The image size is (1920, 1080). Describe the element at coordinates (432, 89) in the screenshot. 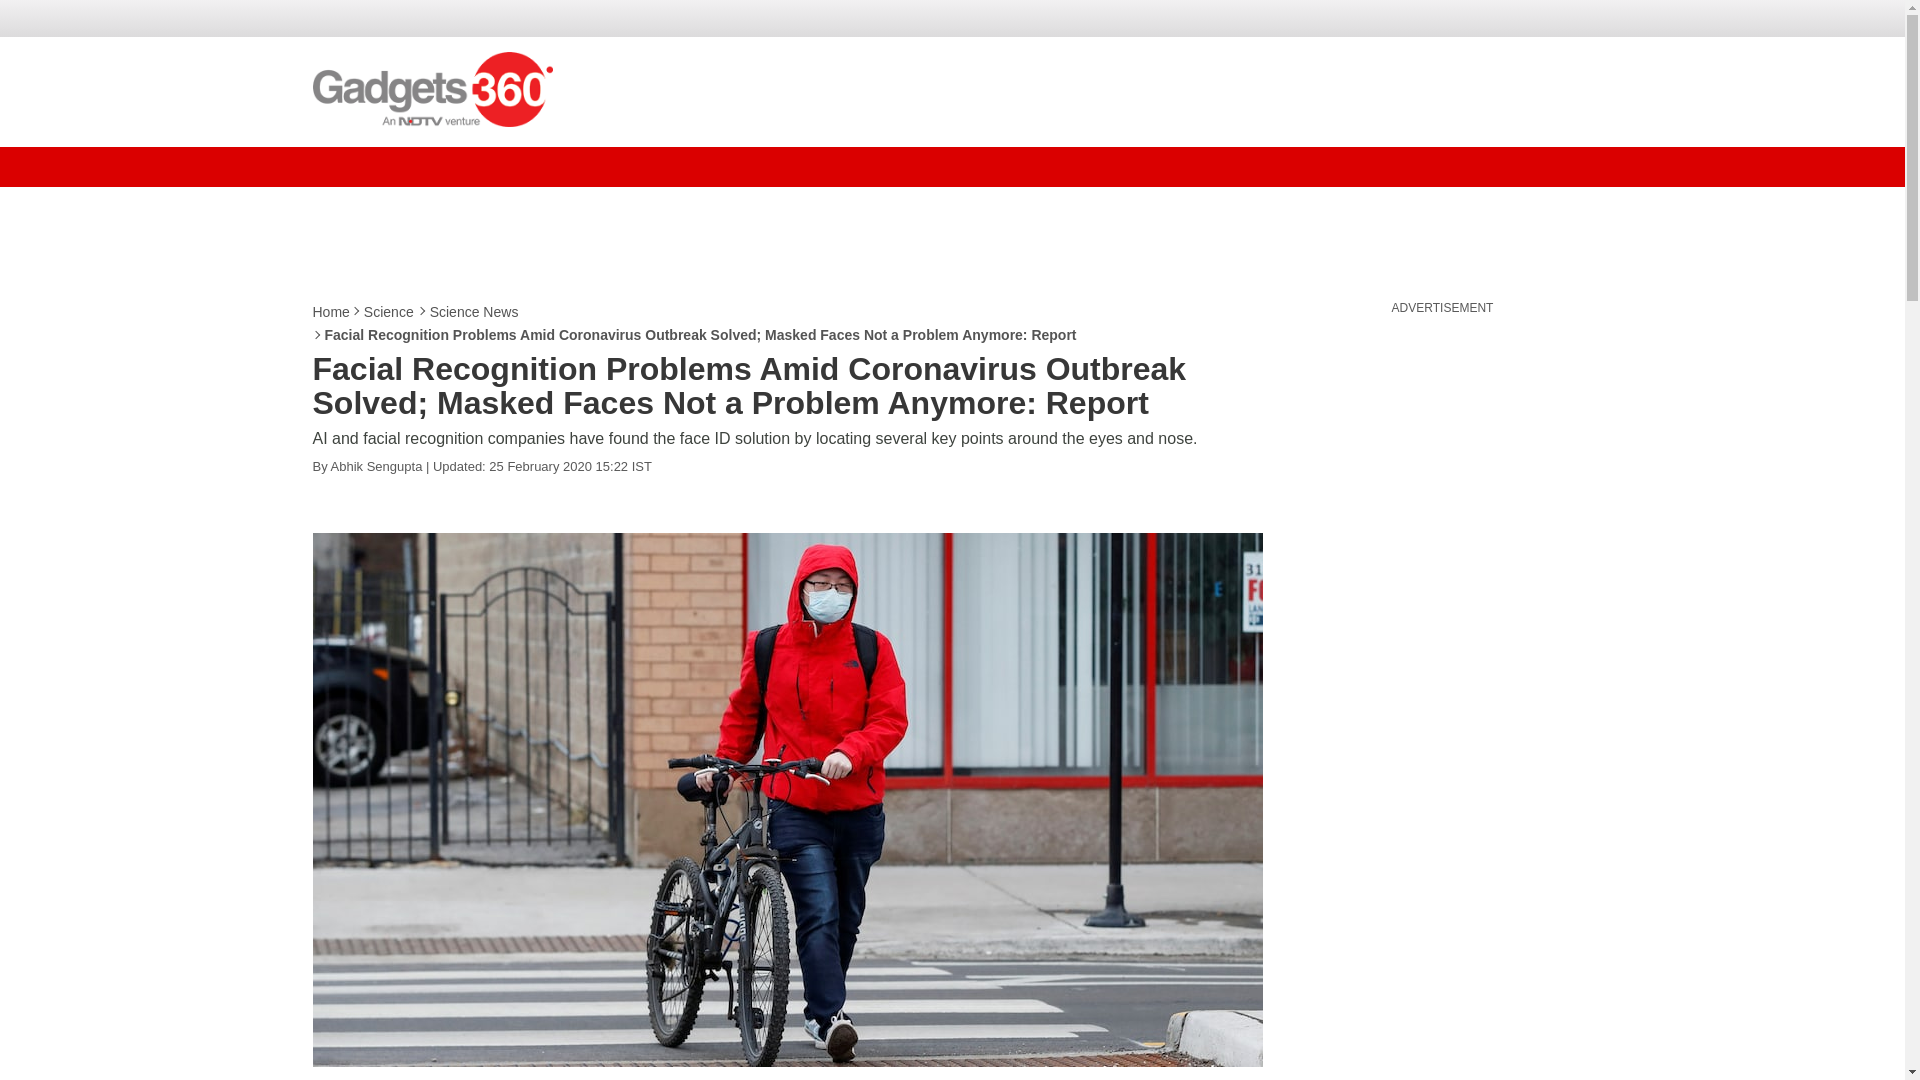

I see `Gadgets 360` at that location.